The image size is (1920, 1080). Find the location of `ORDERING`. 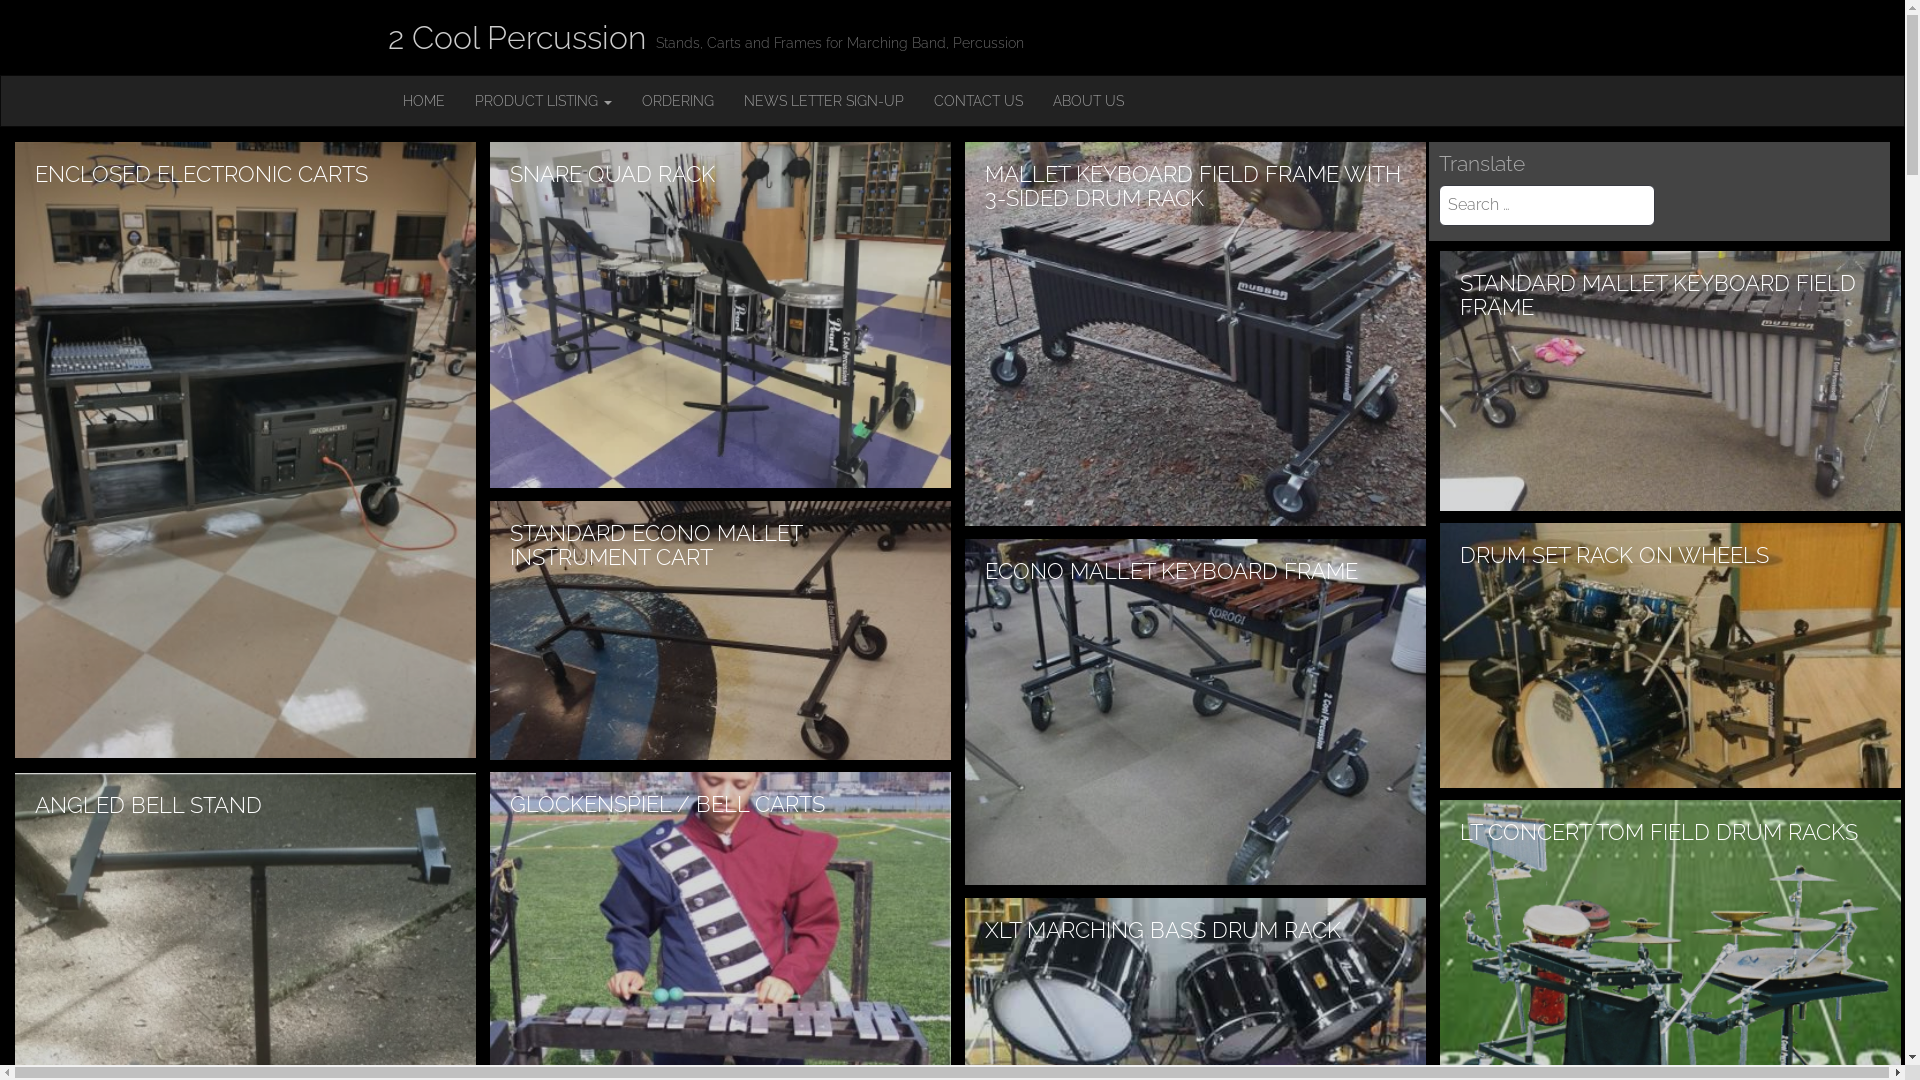

ORDERING is located at coordinates (677, 101).